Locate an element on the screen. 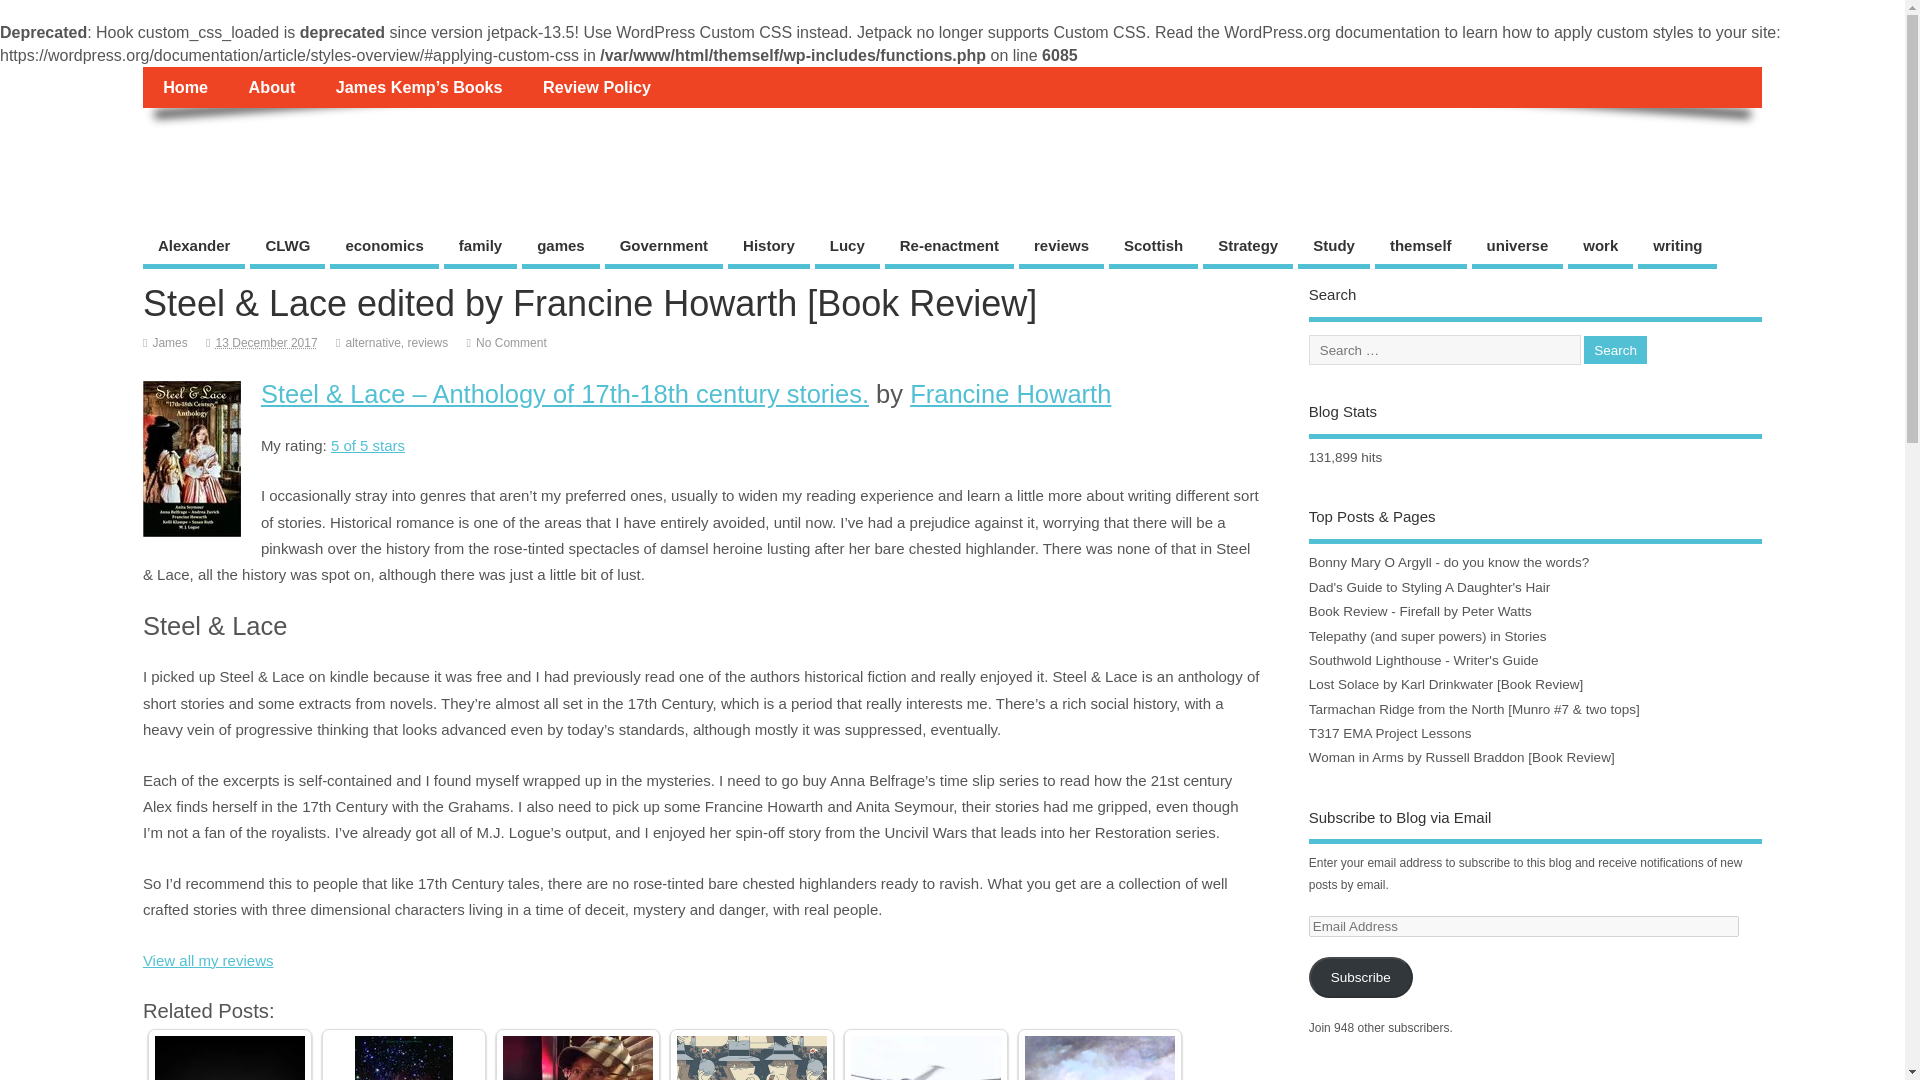 Image resolution: width=1920 pixels, height=1080 pixels. Re-enactment is located at coordinates (949, 248).